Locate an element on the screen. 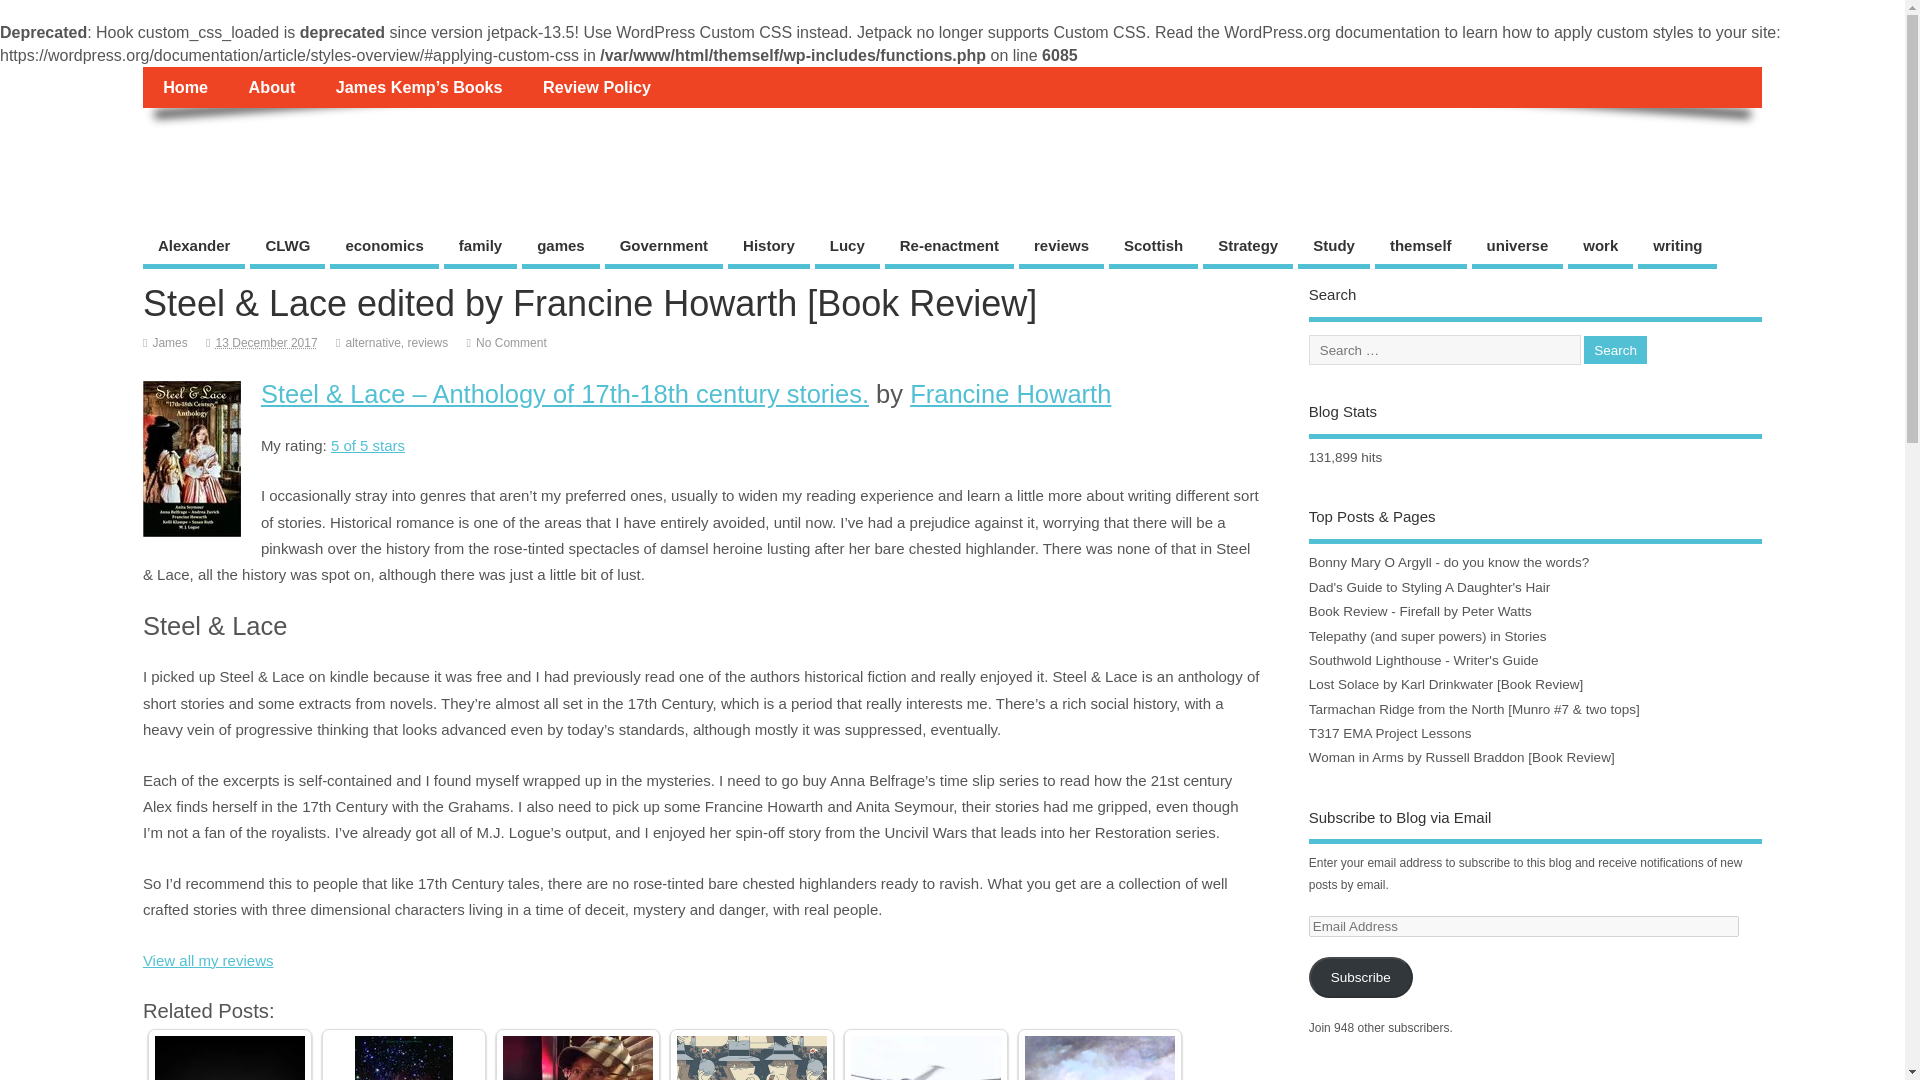 Image resolution: width=1920 pixels, height=1080 pixels. Re-enactment is located at coordinates (949, 248).